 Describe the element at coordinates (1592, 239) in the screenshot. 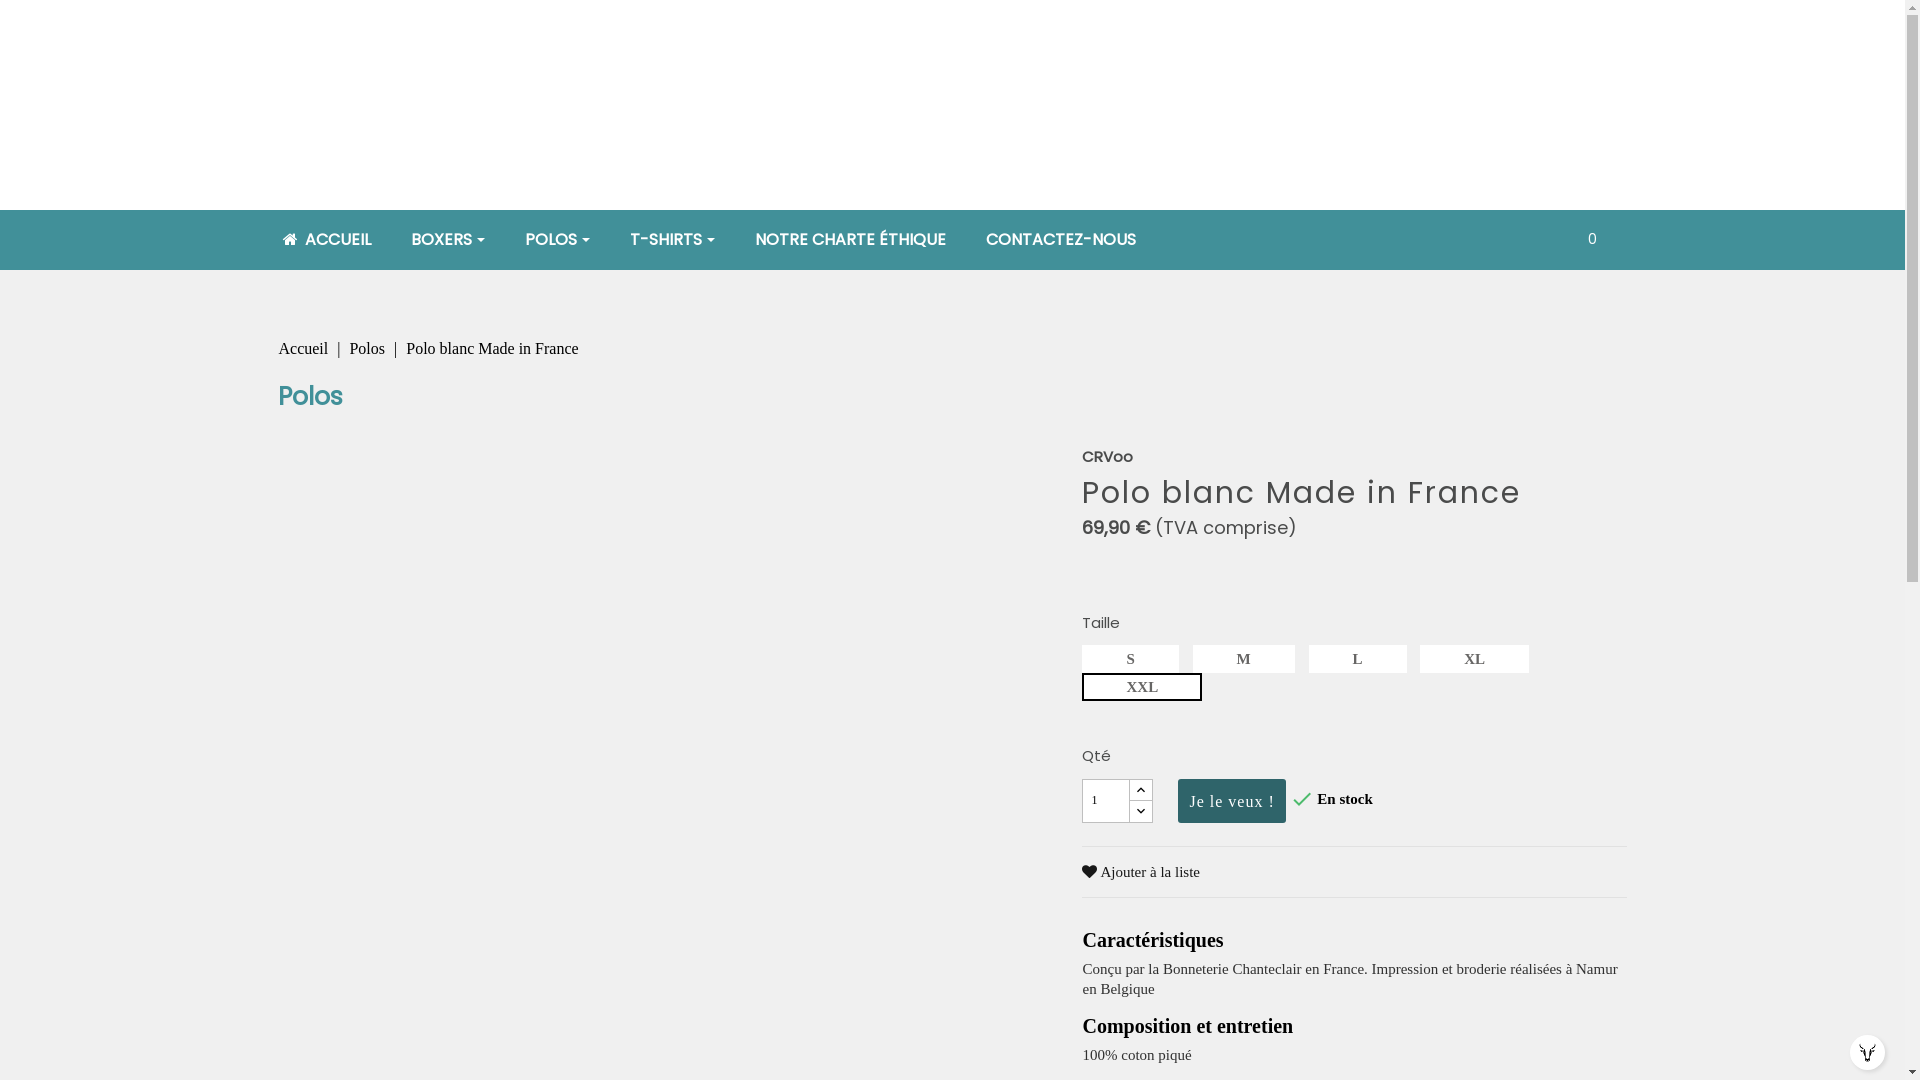

I see `0` at that location.